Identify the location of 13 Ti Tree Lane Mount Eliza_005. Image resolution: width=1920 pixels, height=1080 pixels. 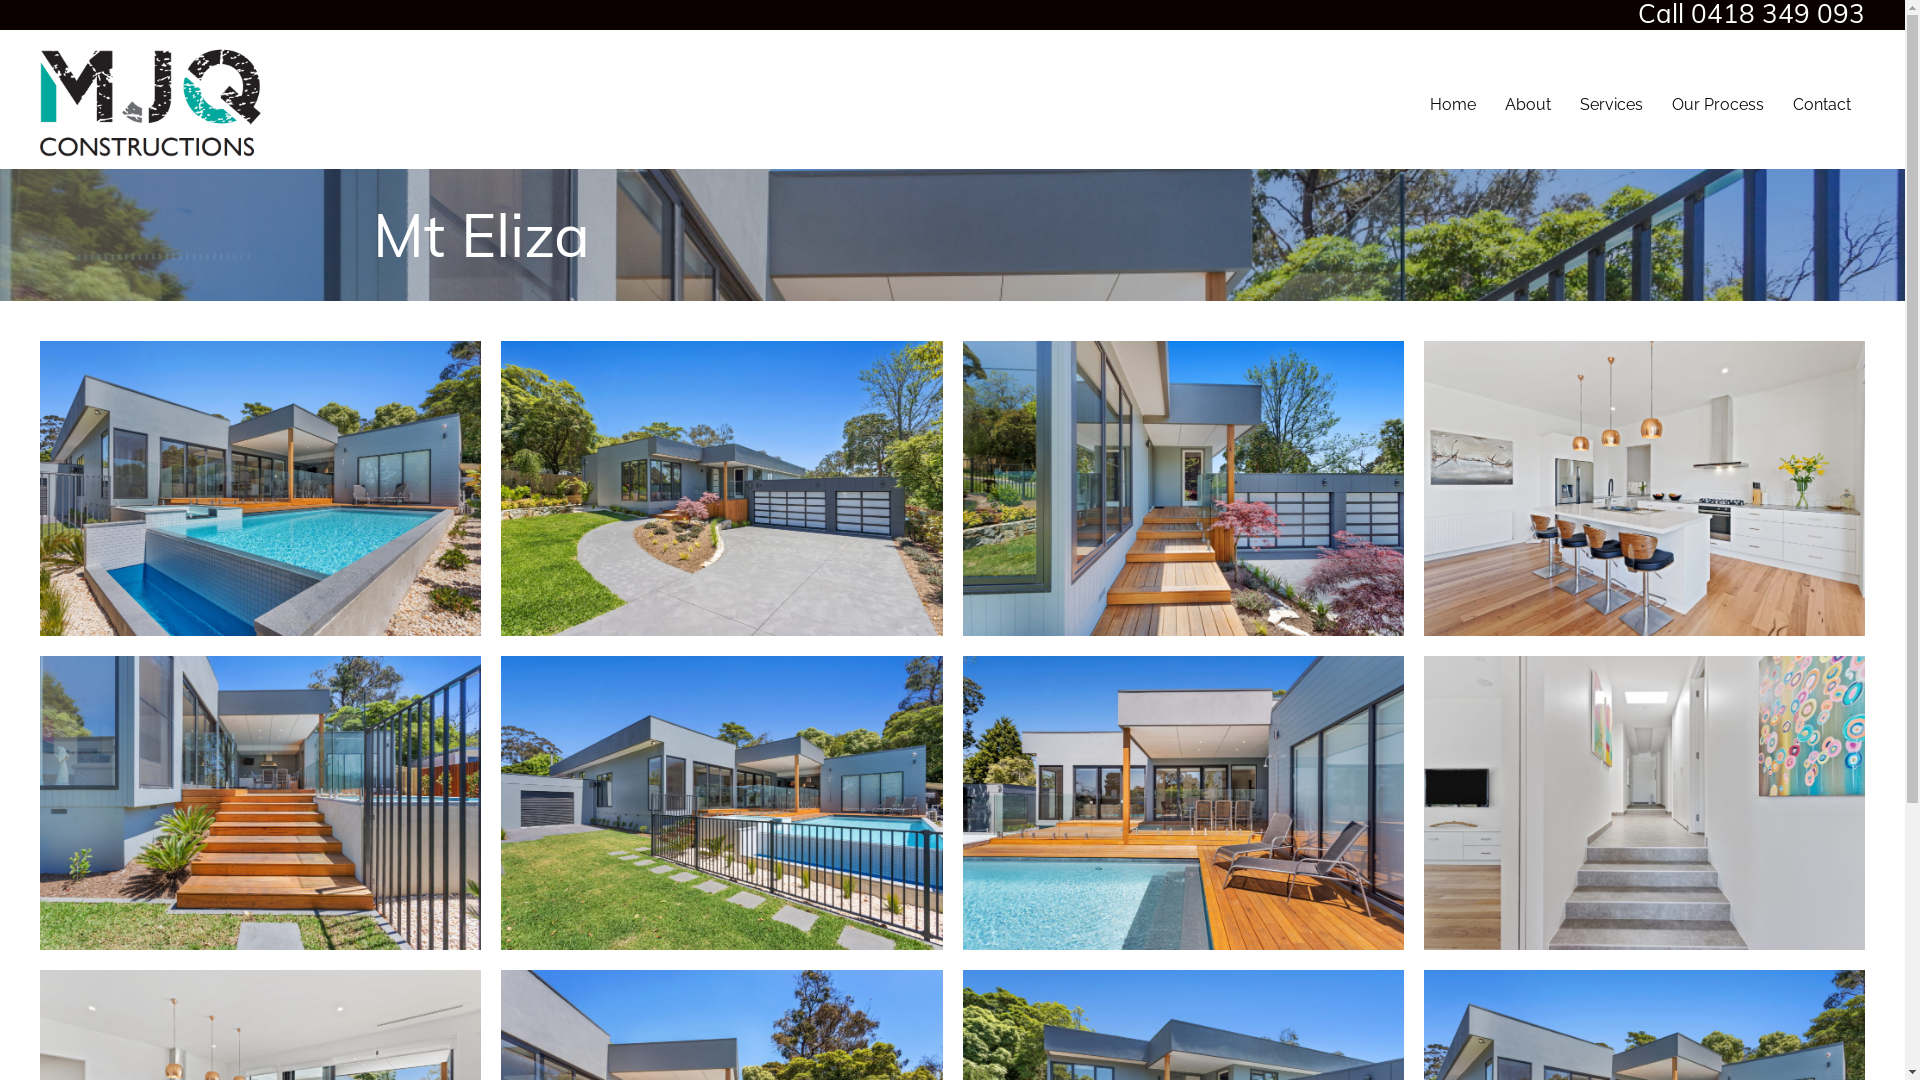
(1182, 803).